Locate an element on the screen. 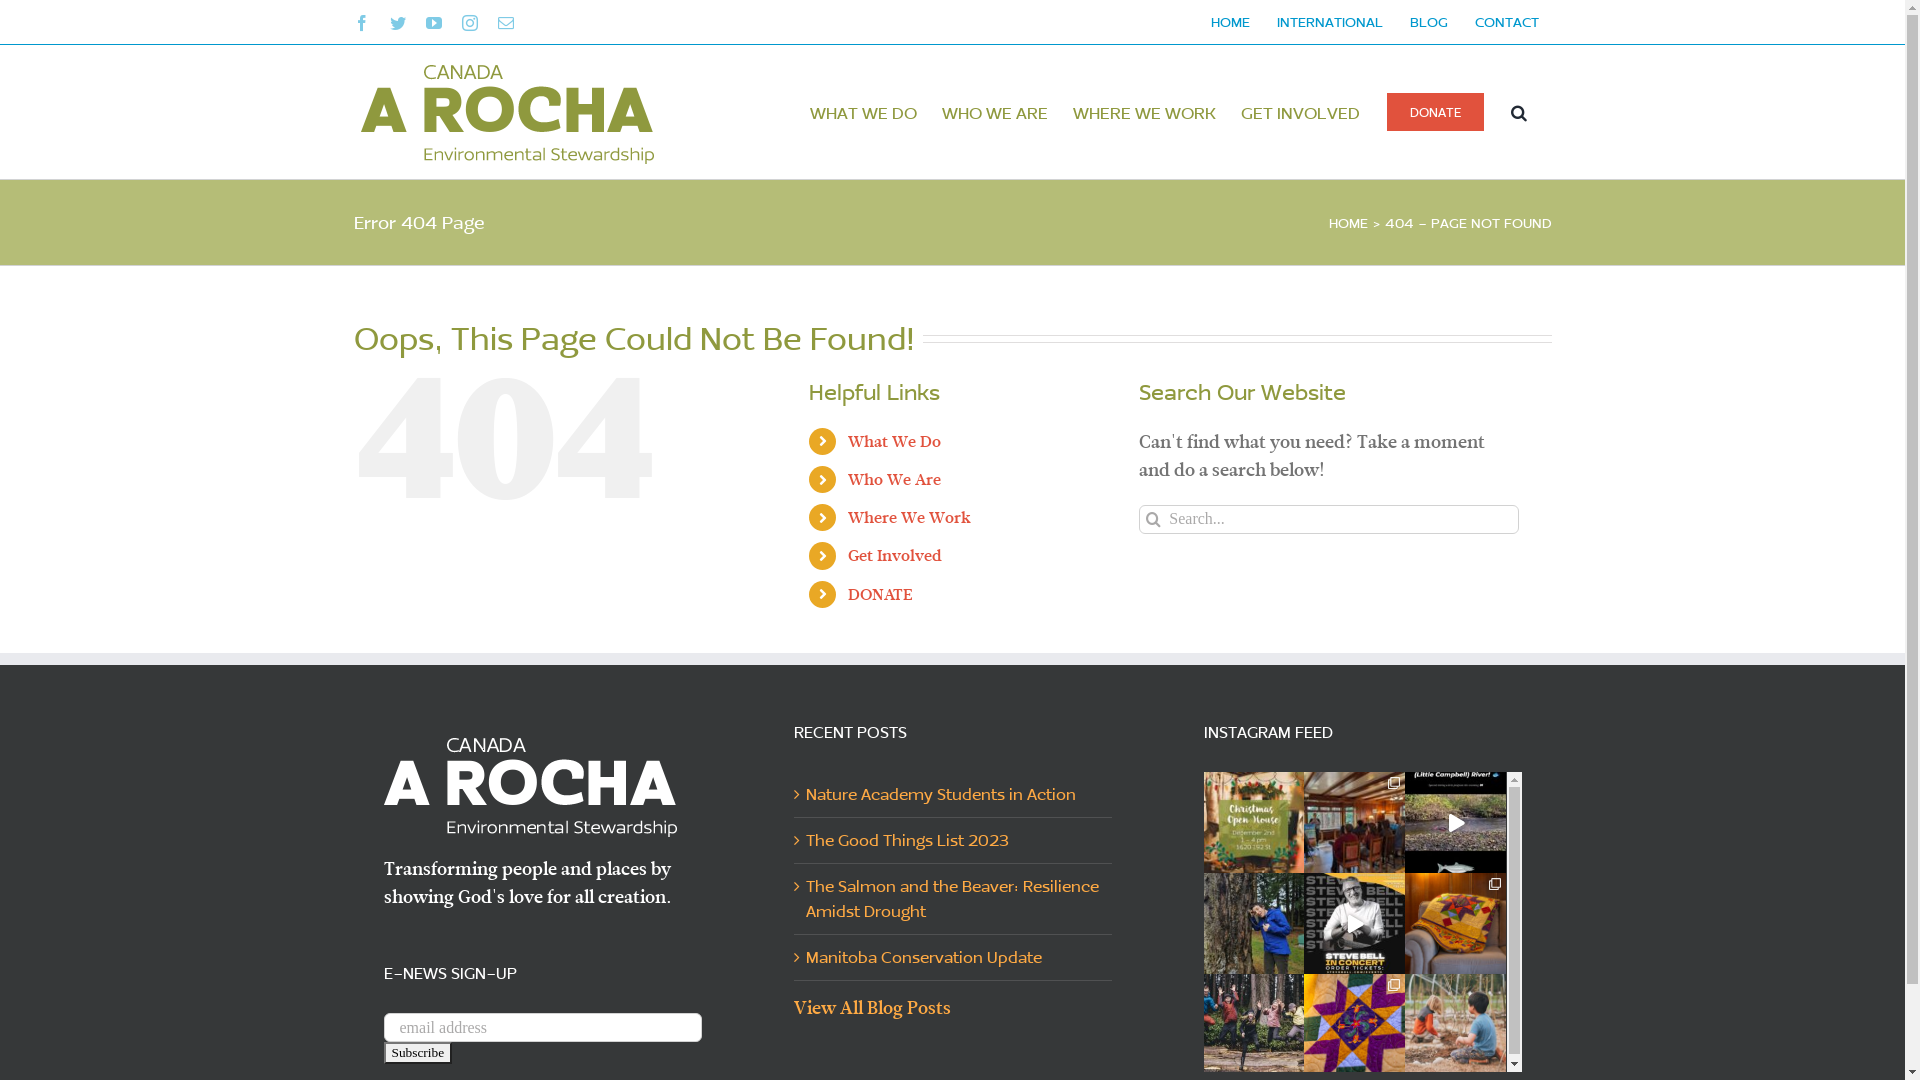 The height and width of the screenshot is (1080, 1920). Where We Work is located at coordinates (910, 518).